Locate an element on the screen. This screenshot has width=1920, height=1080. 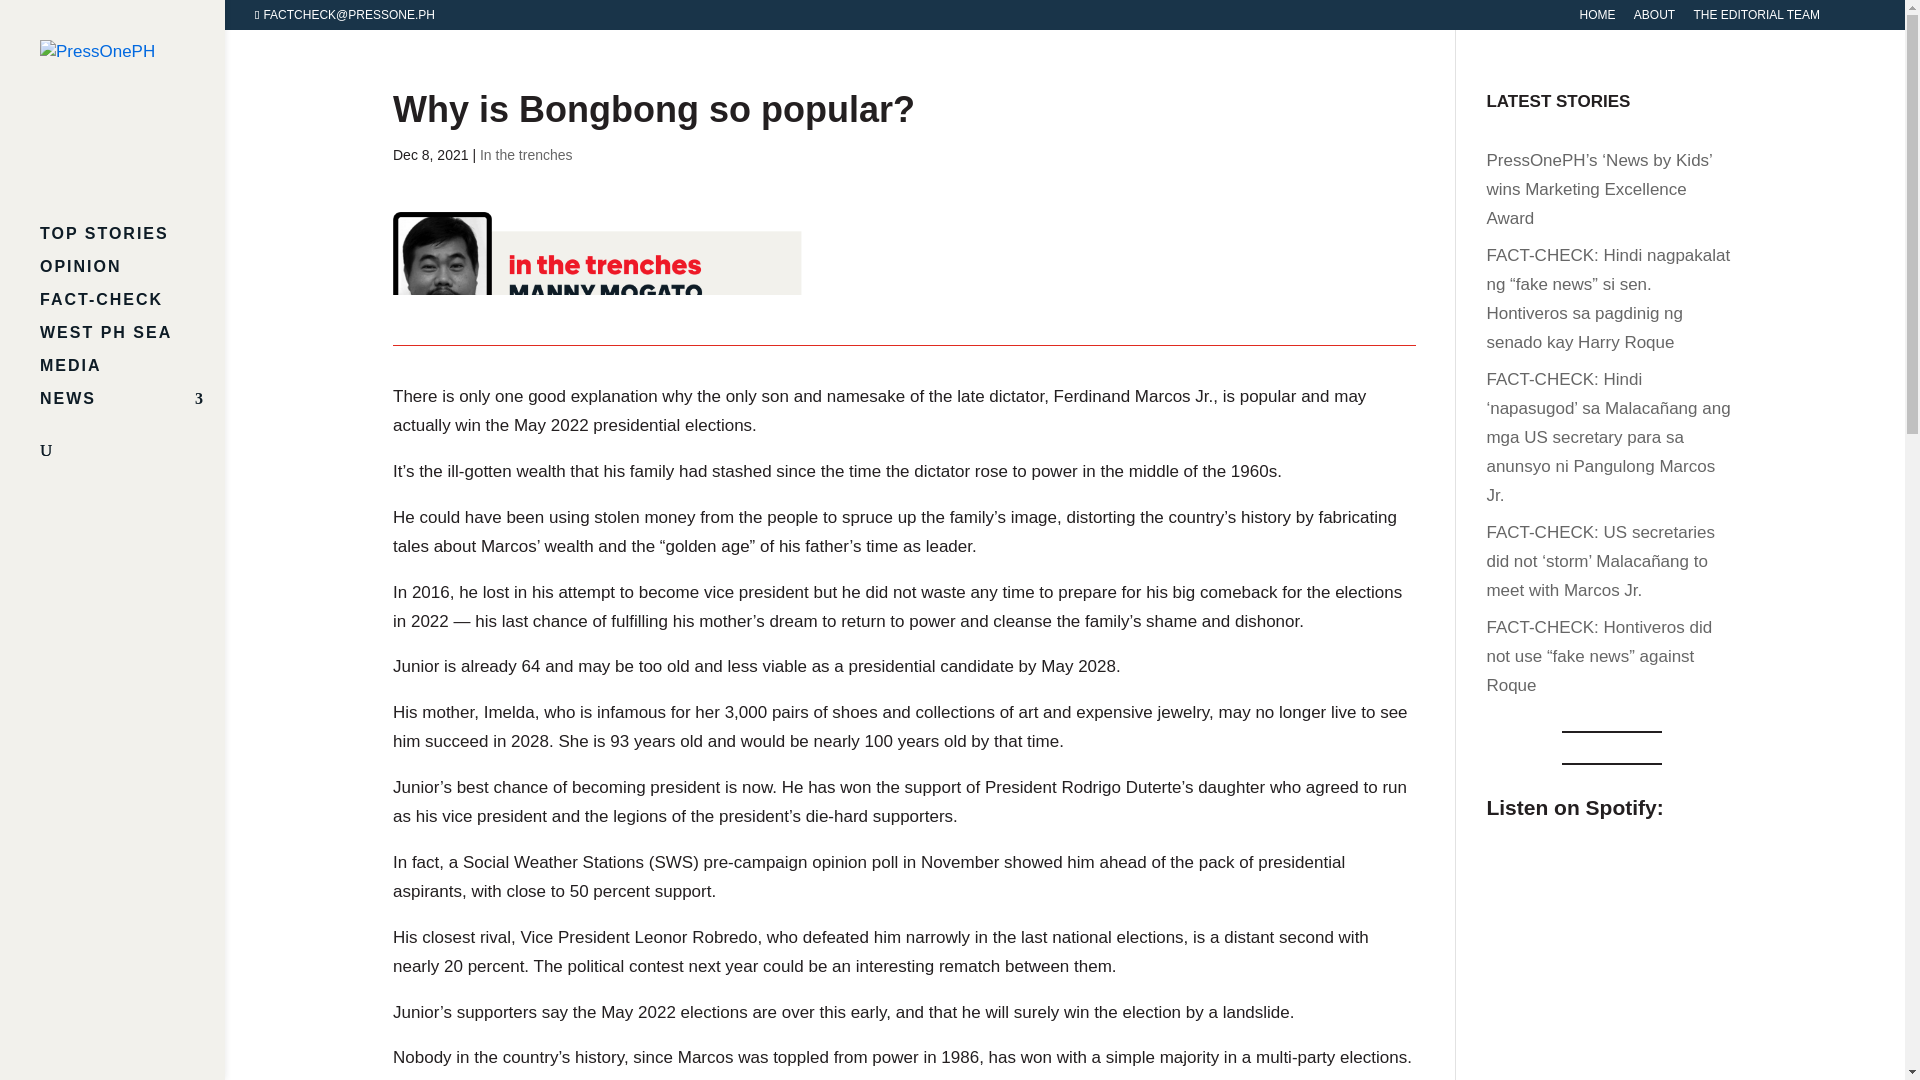
OPINION is located at coordinates (132, 276).